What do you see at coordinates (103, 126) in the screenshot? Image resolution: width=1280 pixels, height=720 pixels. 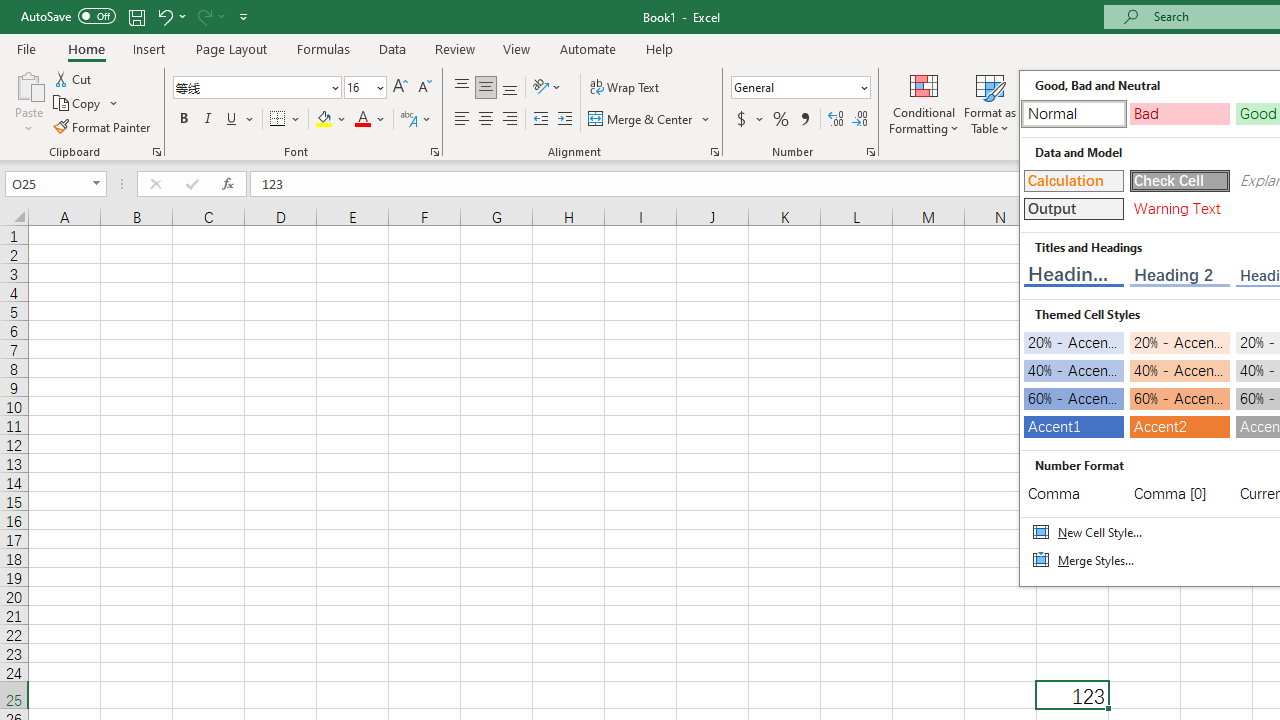 I see `Format Painter` at bounding box center [103, 126].